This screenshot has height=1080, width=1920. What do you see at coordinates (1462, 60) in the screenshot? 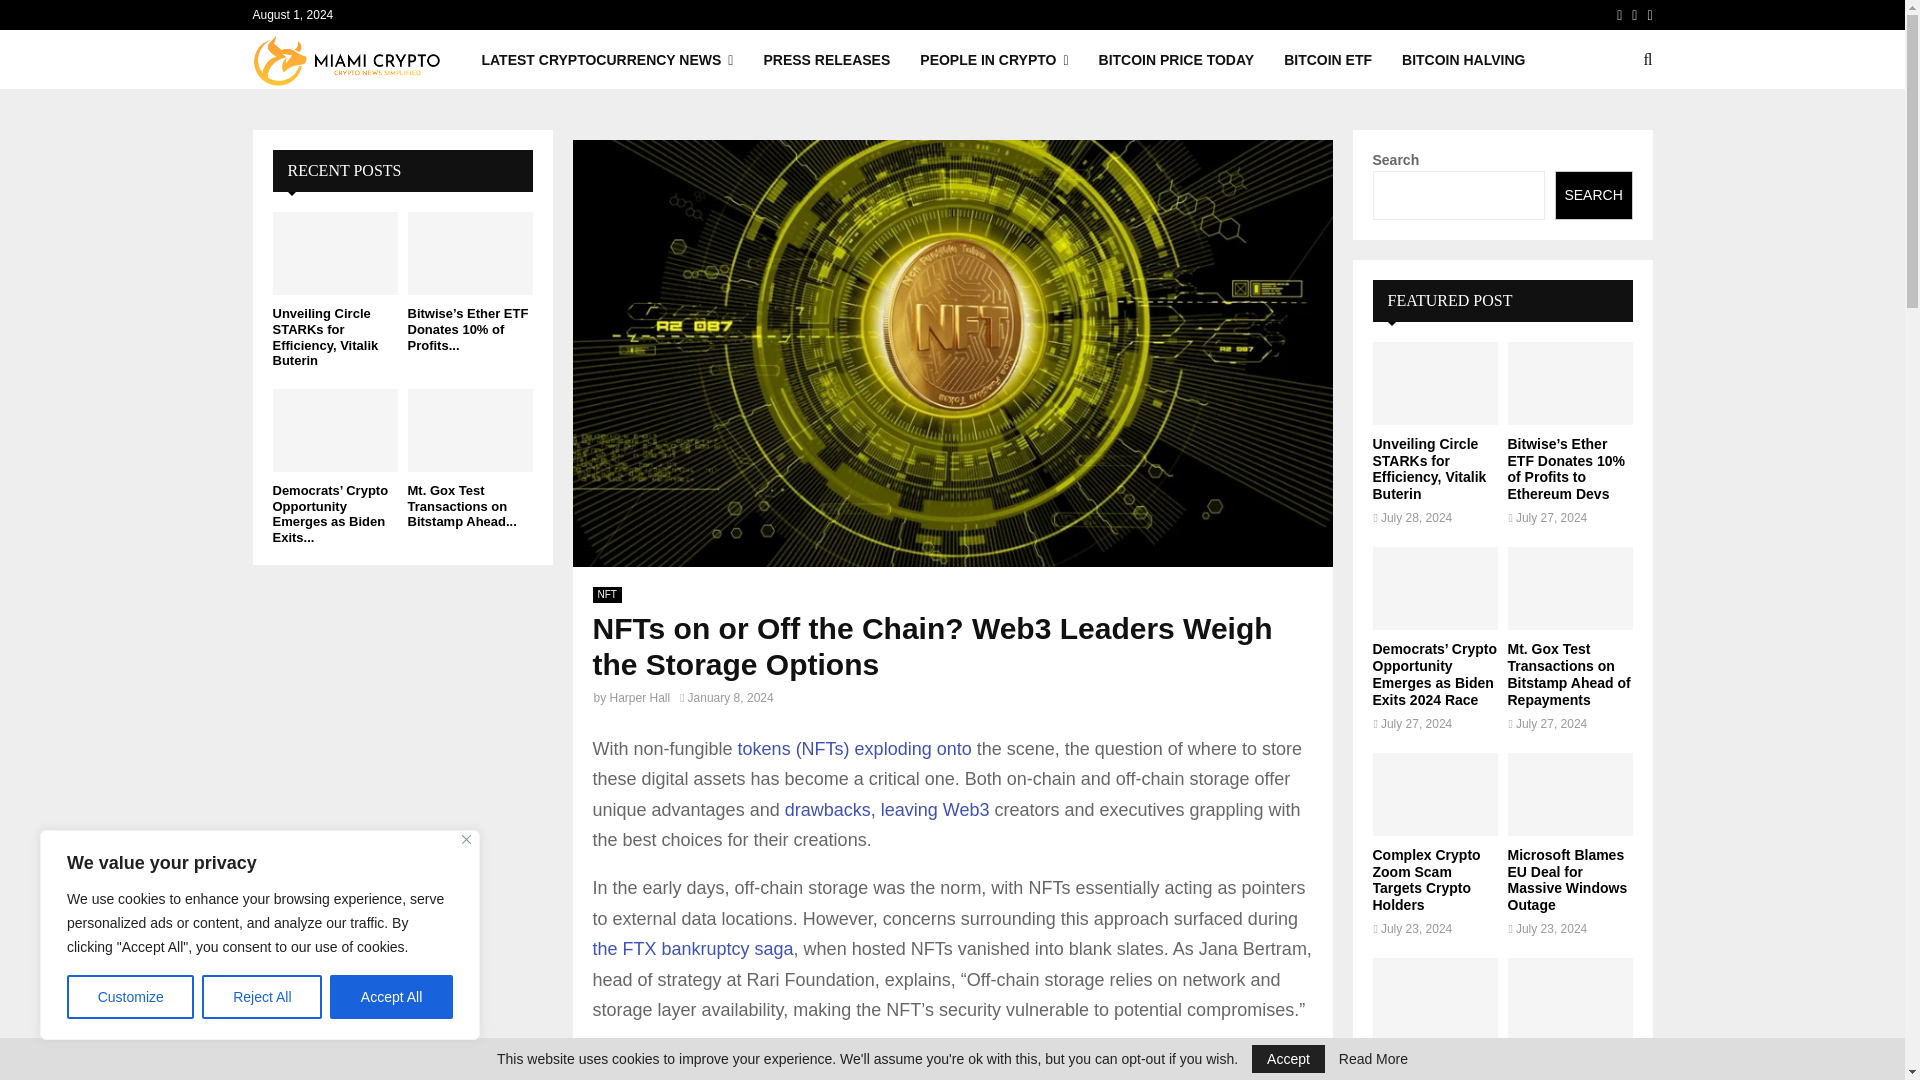
I see `BITCOIN HALVING` at bounding box center [1462, 60].